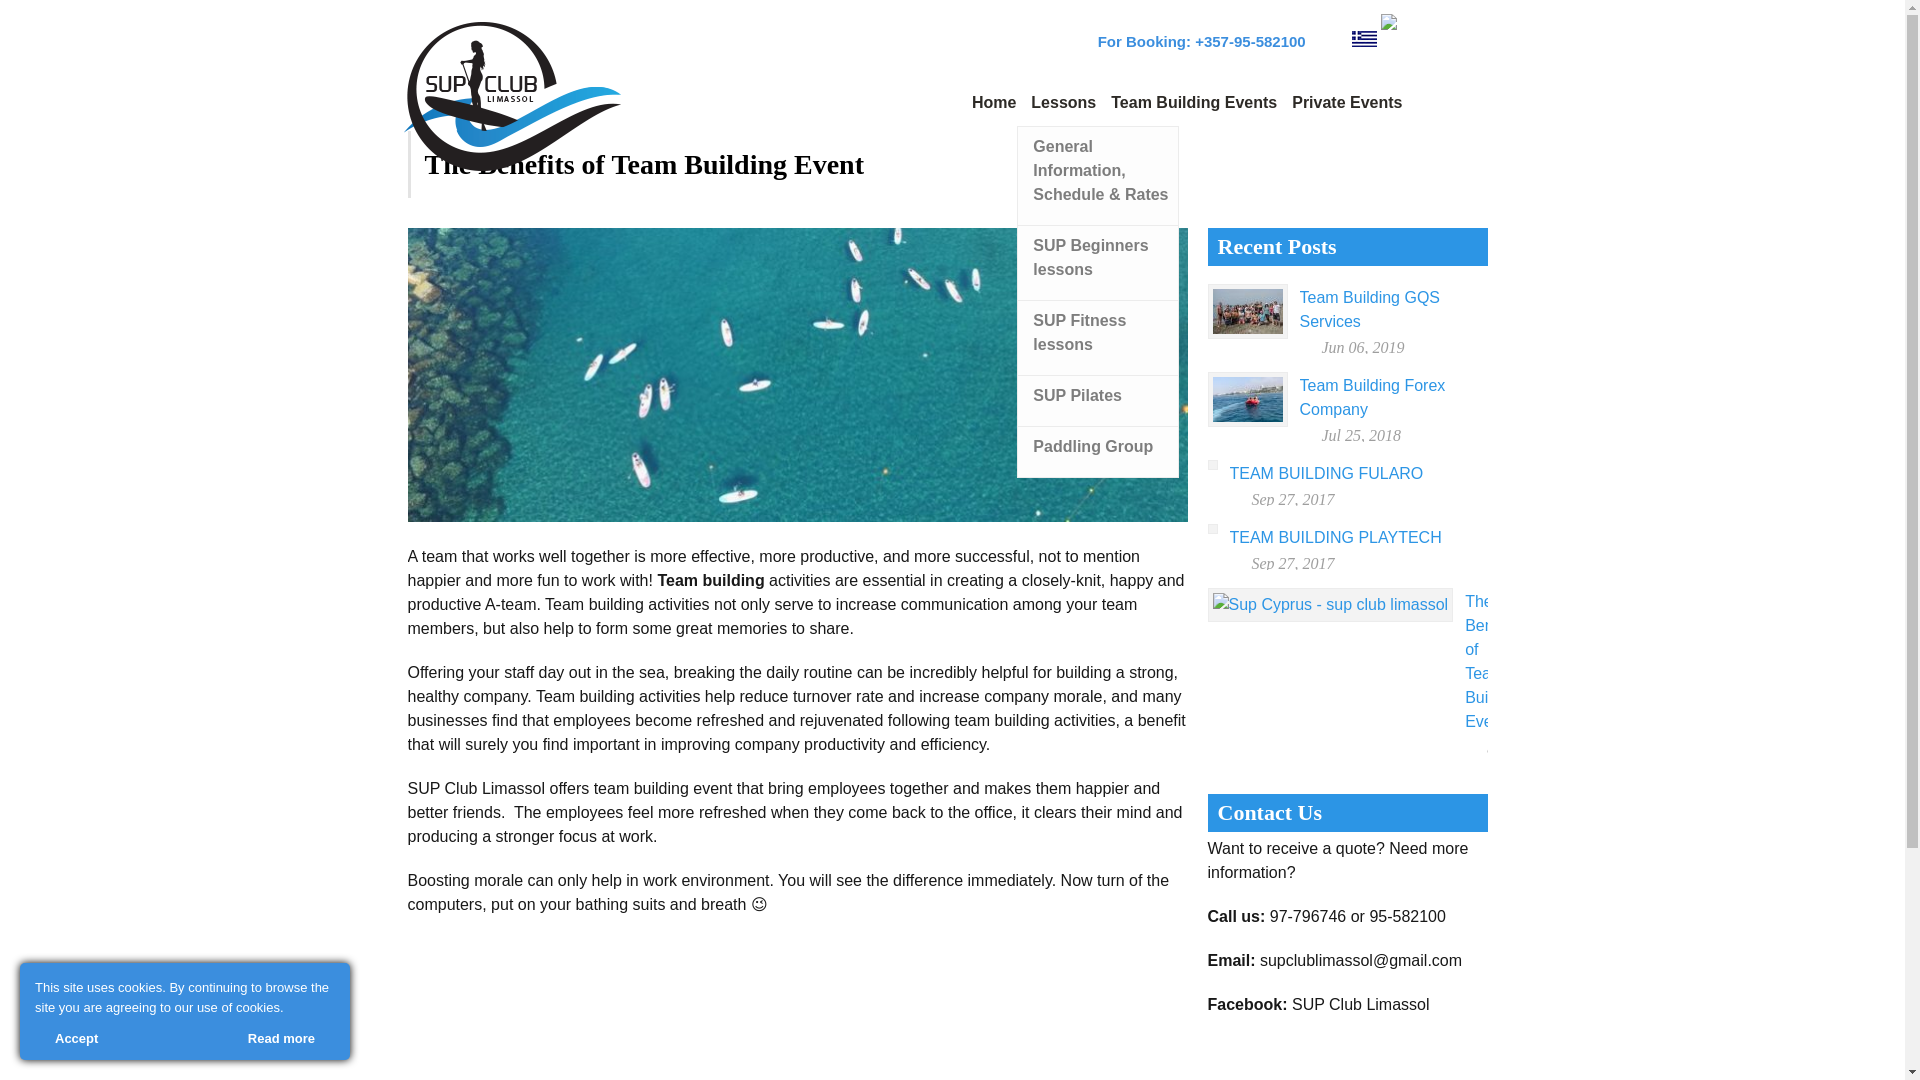 The width and height of the screenshot is (1920, 1080). Describe the element at coordinates (1370, 310) in the screenshot. I see `Team Building GQS Services` at that location.